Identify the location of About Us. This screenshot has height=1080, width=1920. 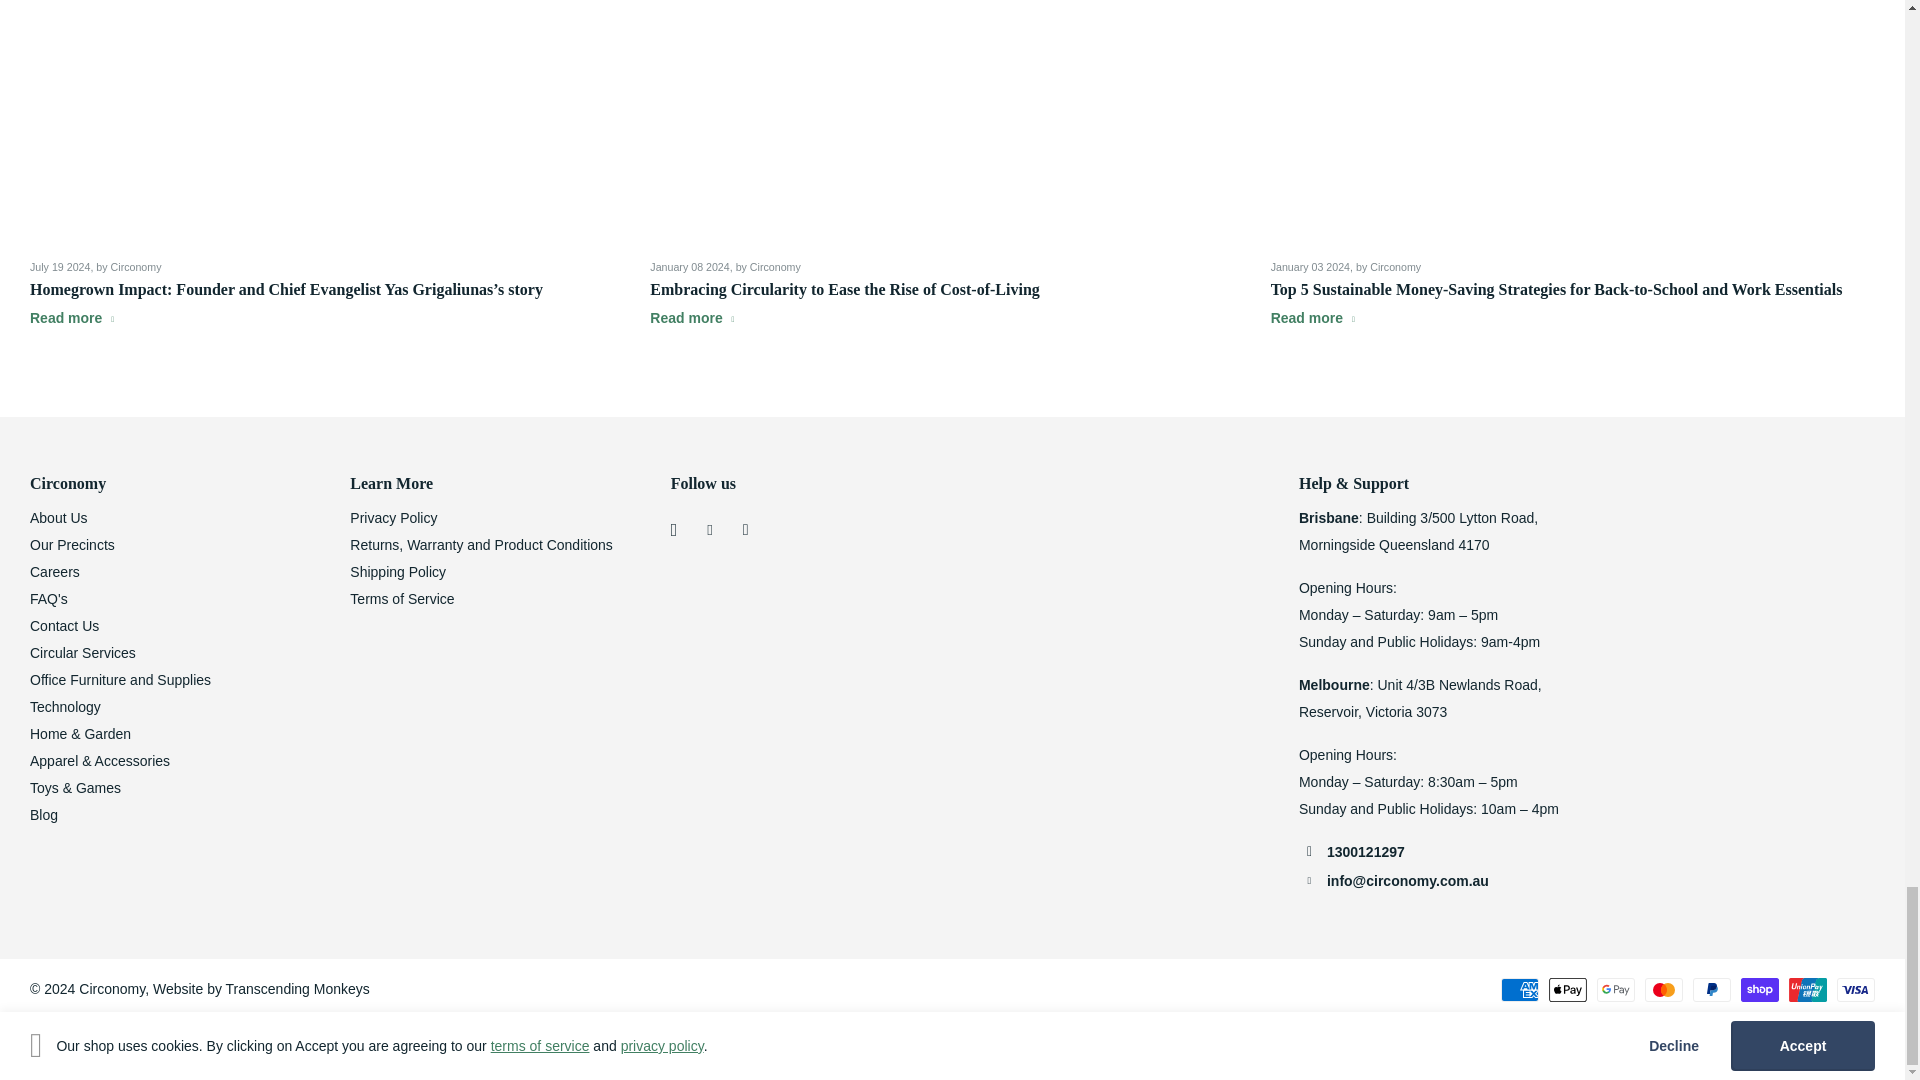
(59, 517).